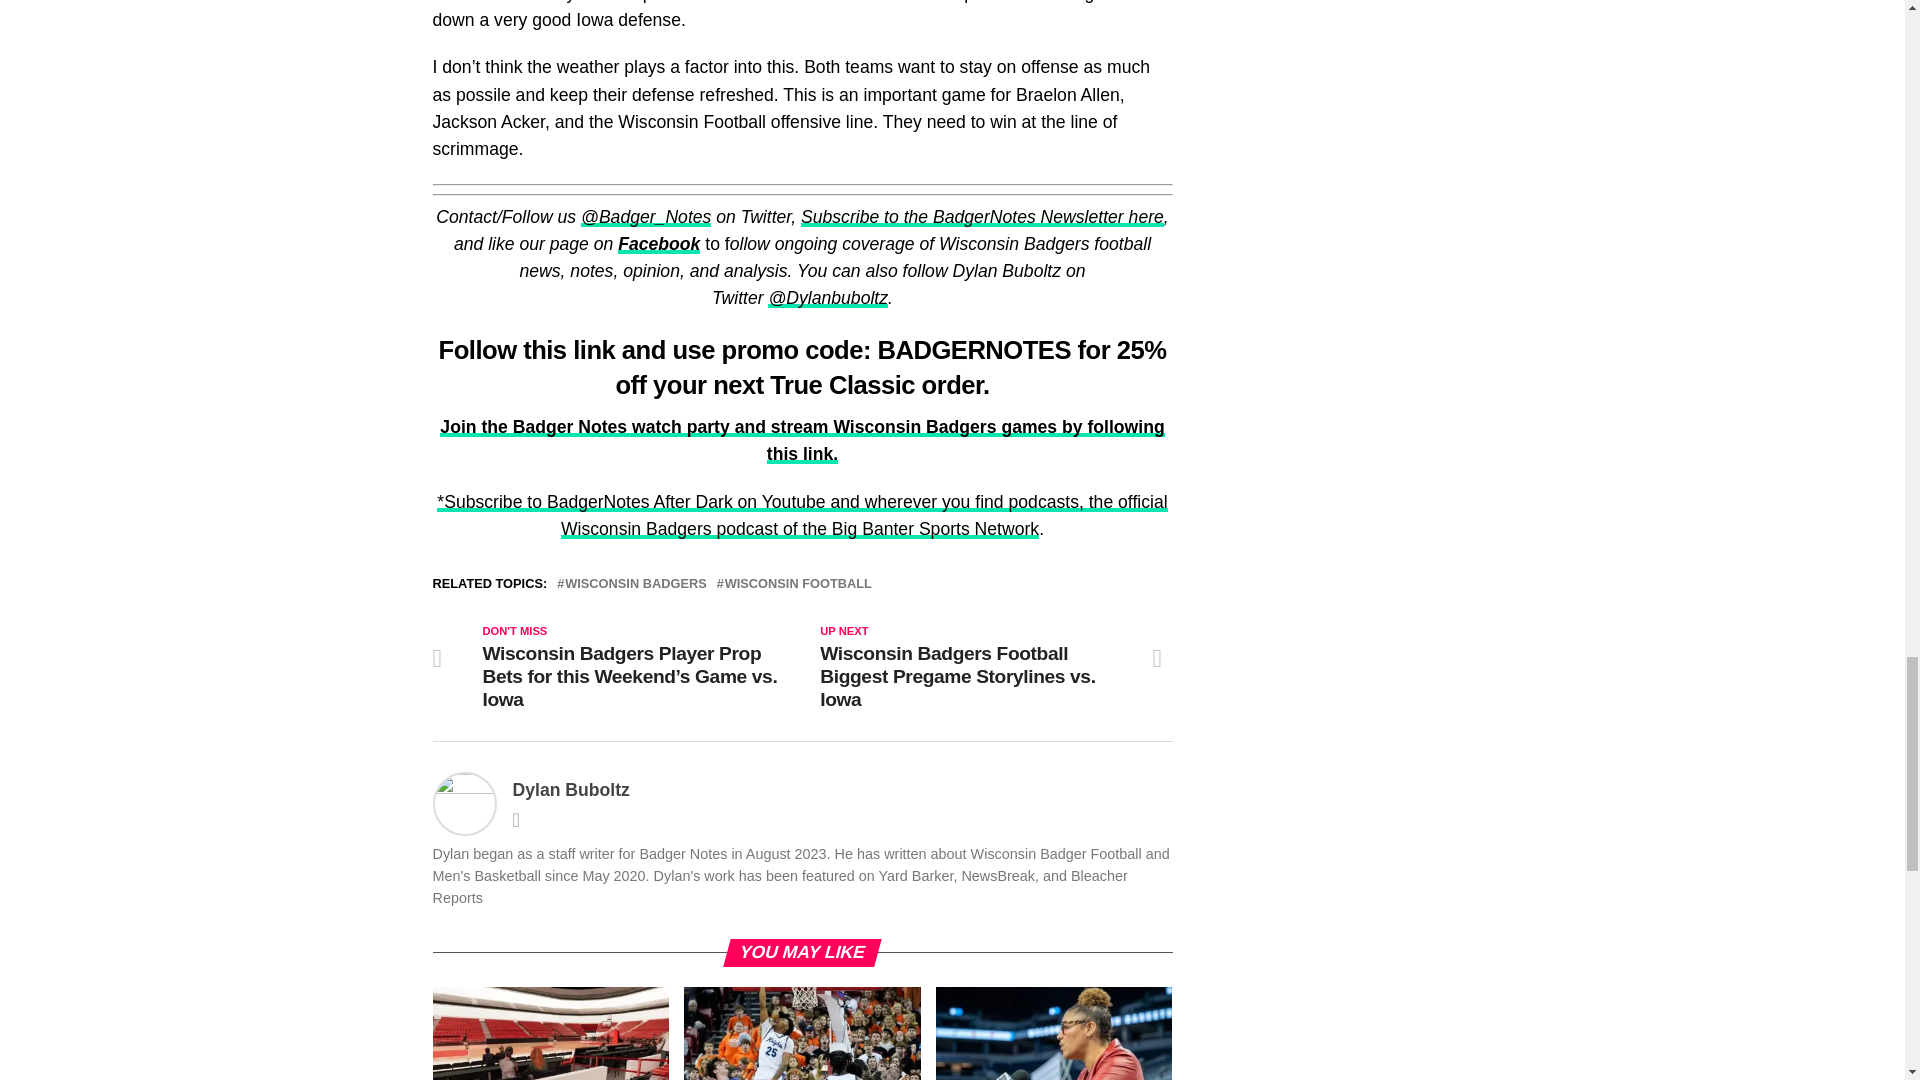 The image size is (1920, 1080). What do you see at coordinates (570, 790) in the screenshot?
I see `Posts by Dylan Buboltz` at bounding box center [570, 790].